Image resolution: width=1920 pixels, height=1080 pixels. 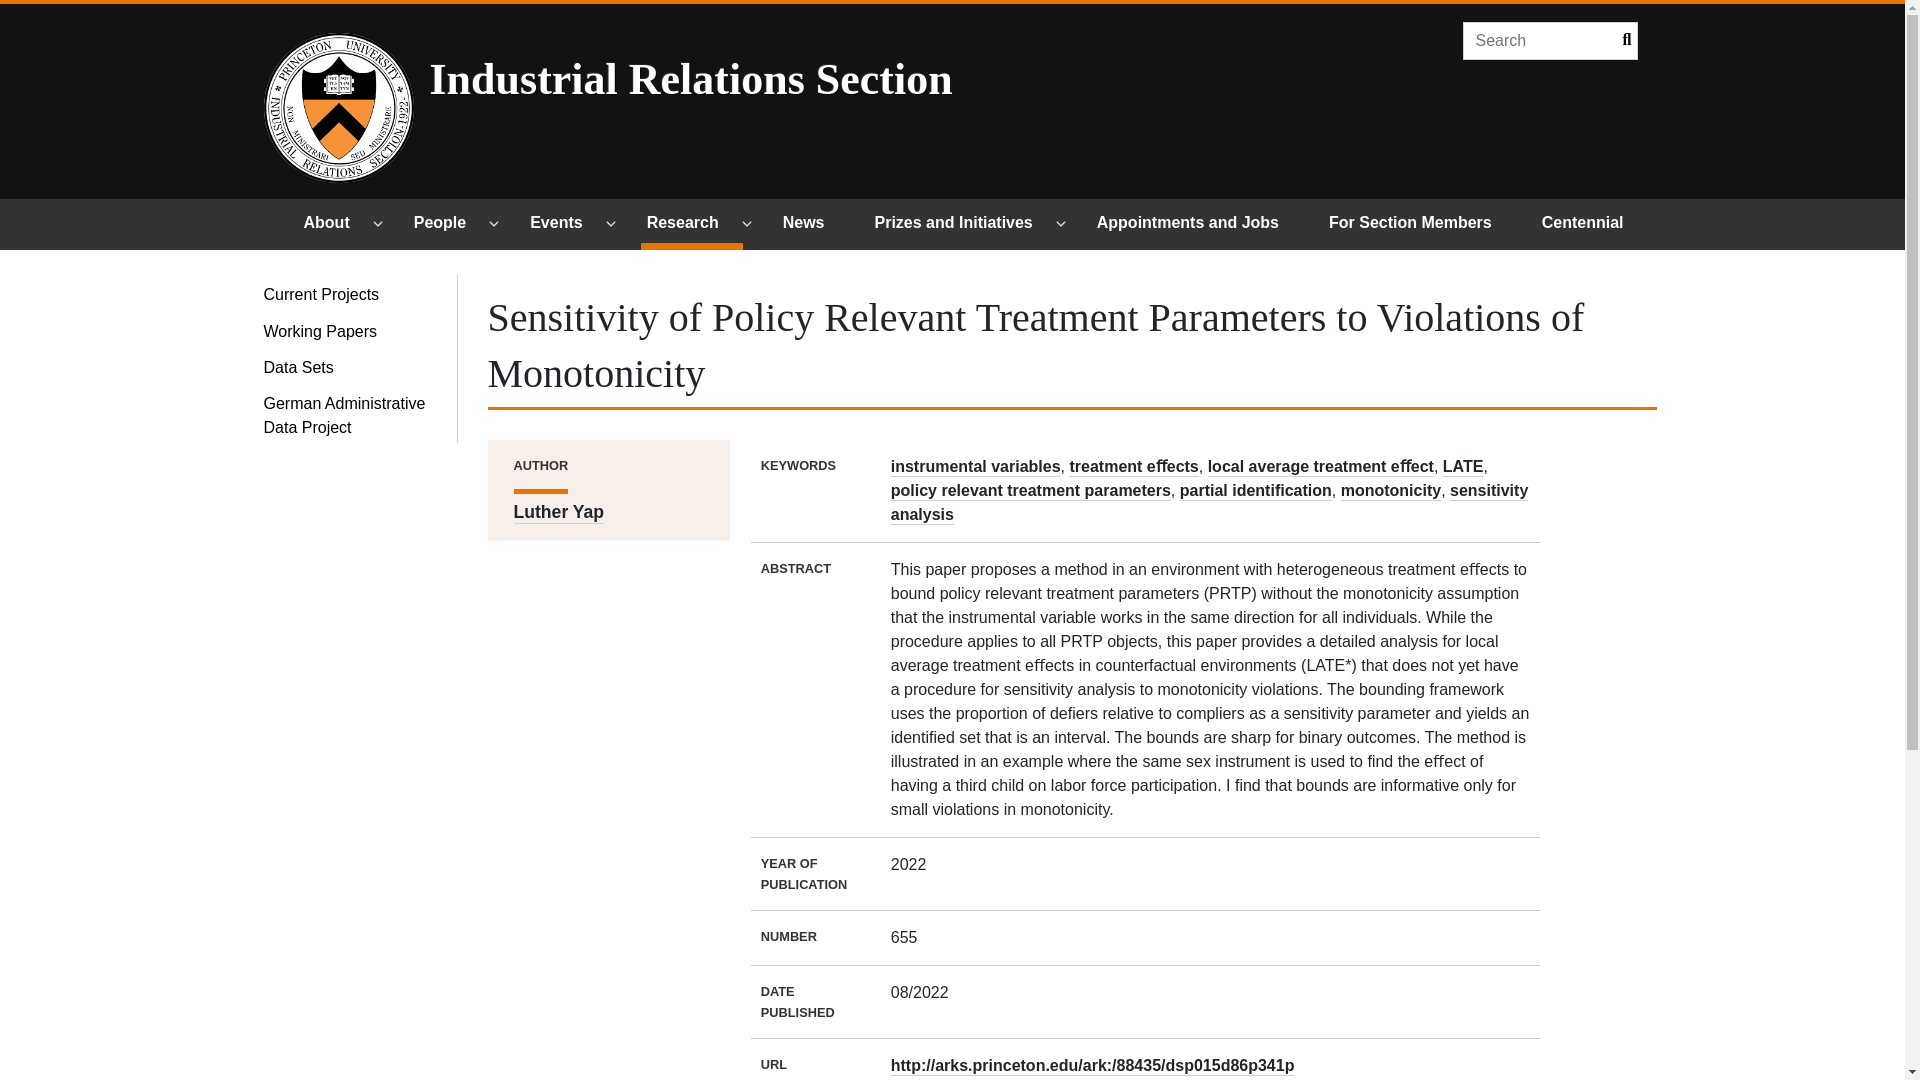 I want to click on Submit, so click(x=1621, y=40).